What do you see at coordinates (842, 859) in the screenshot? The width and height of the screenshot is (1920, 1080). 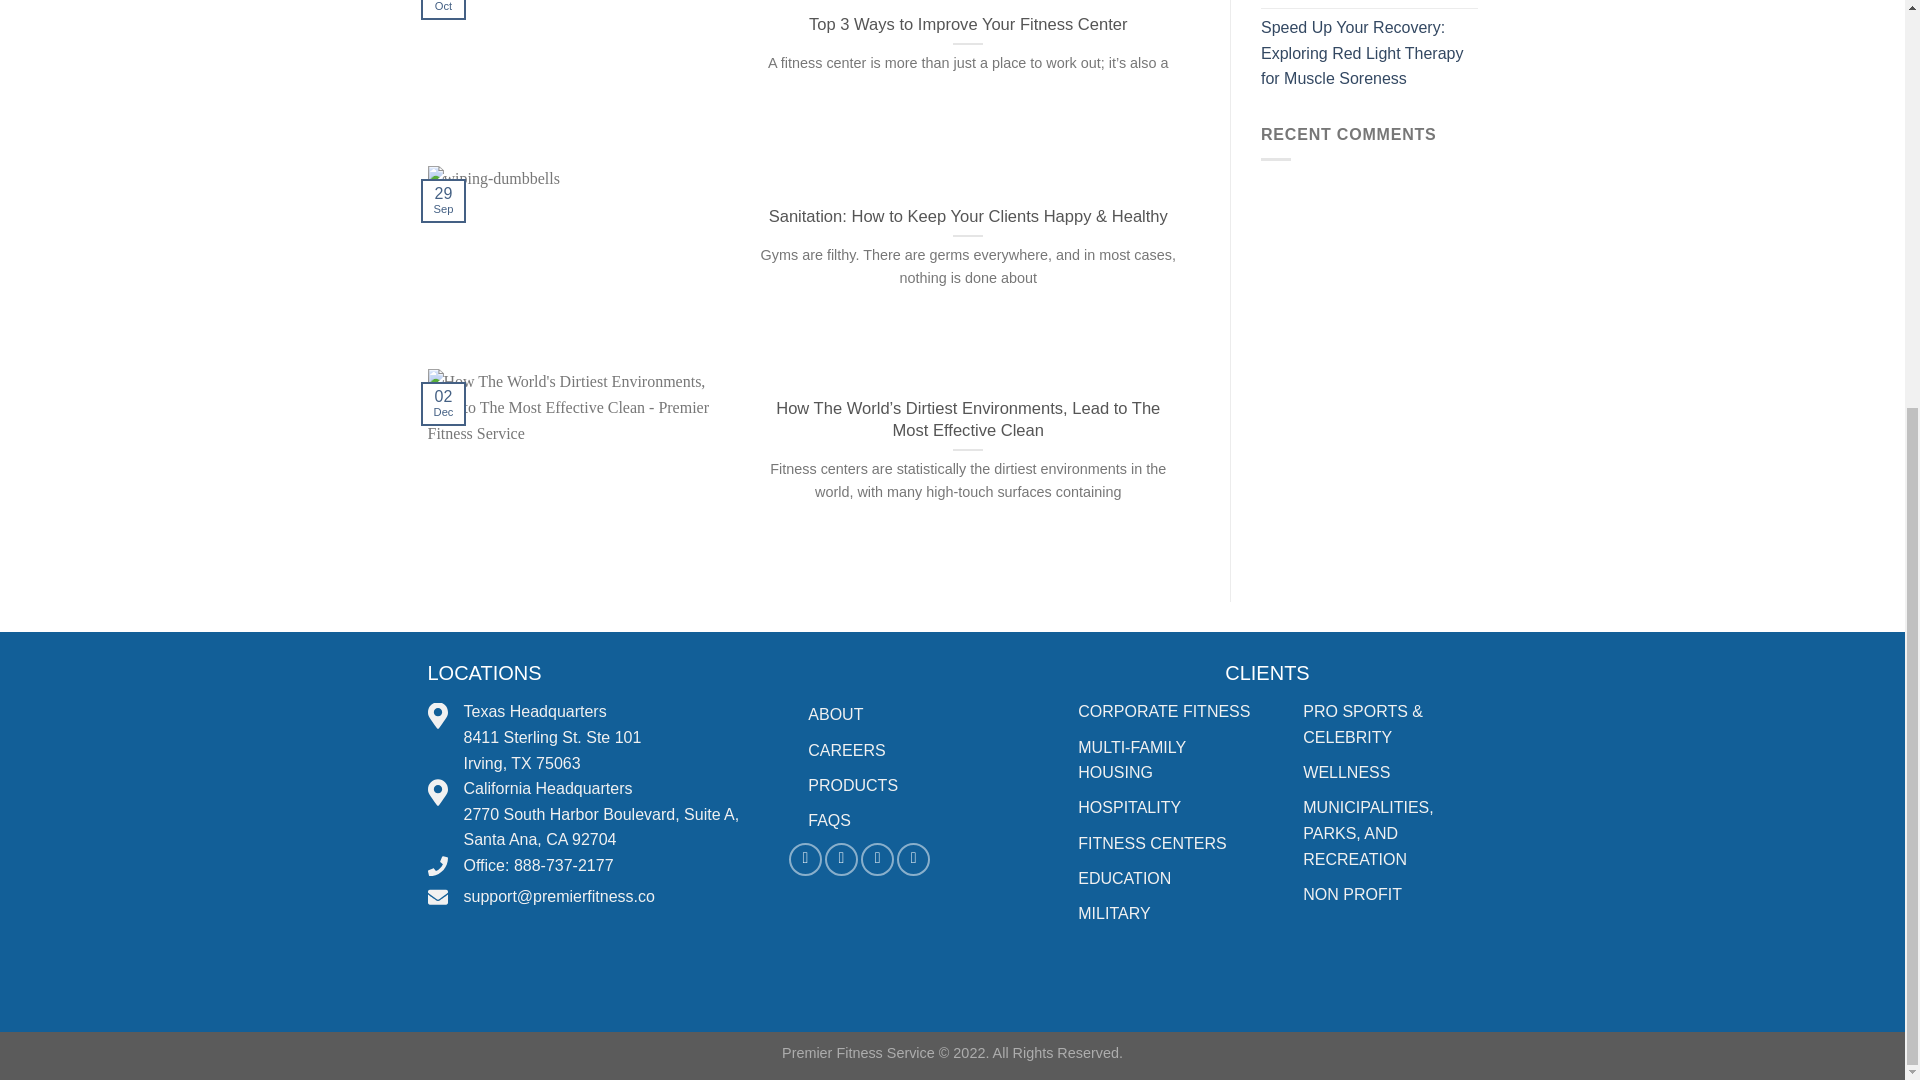 I see `Follow on Instagram` at bounding box center [842, 859].